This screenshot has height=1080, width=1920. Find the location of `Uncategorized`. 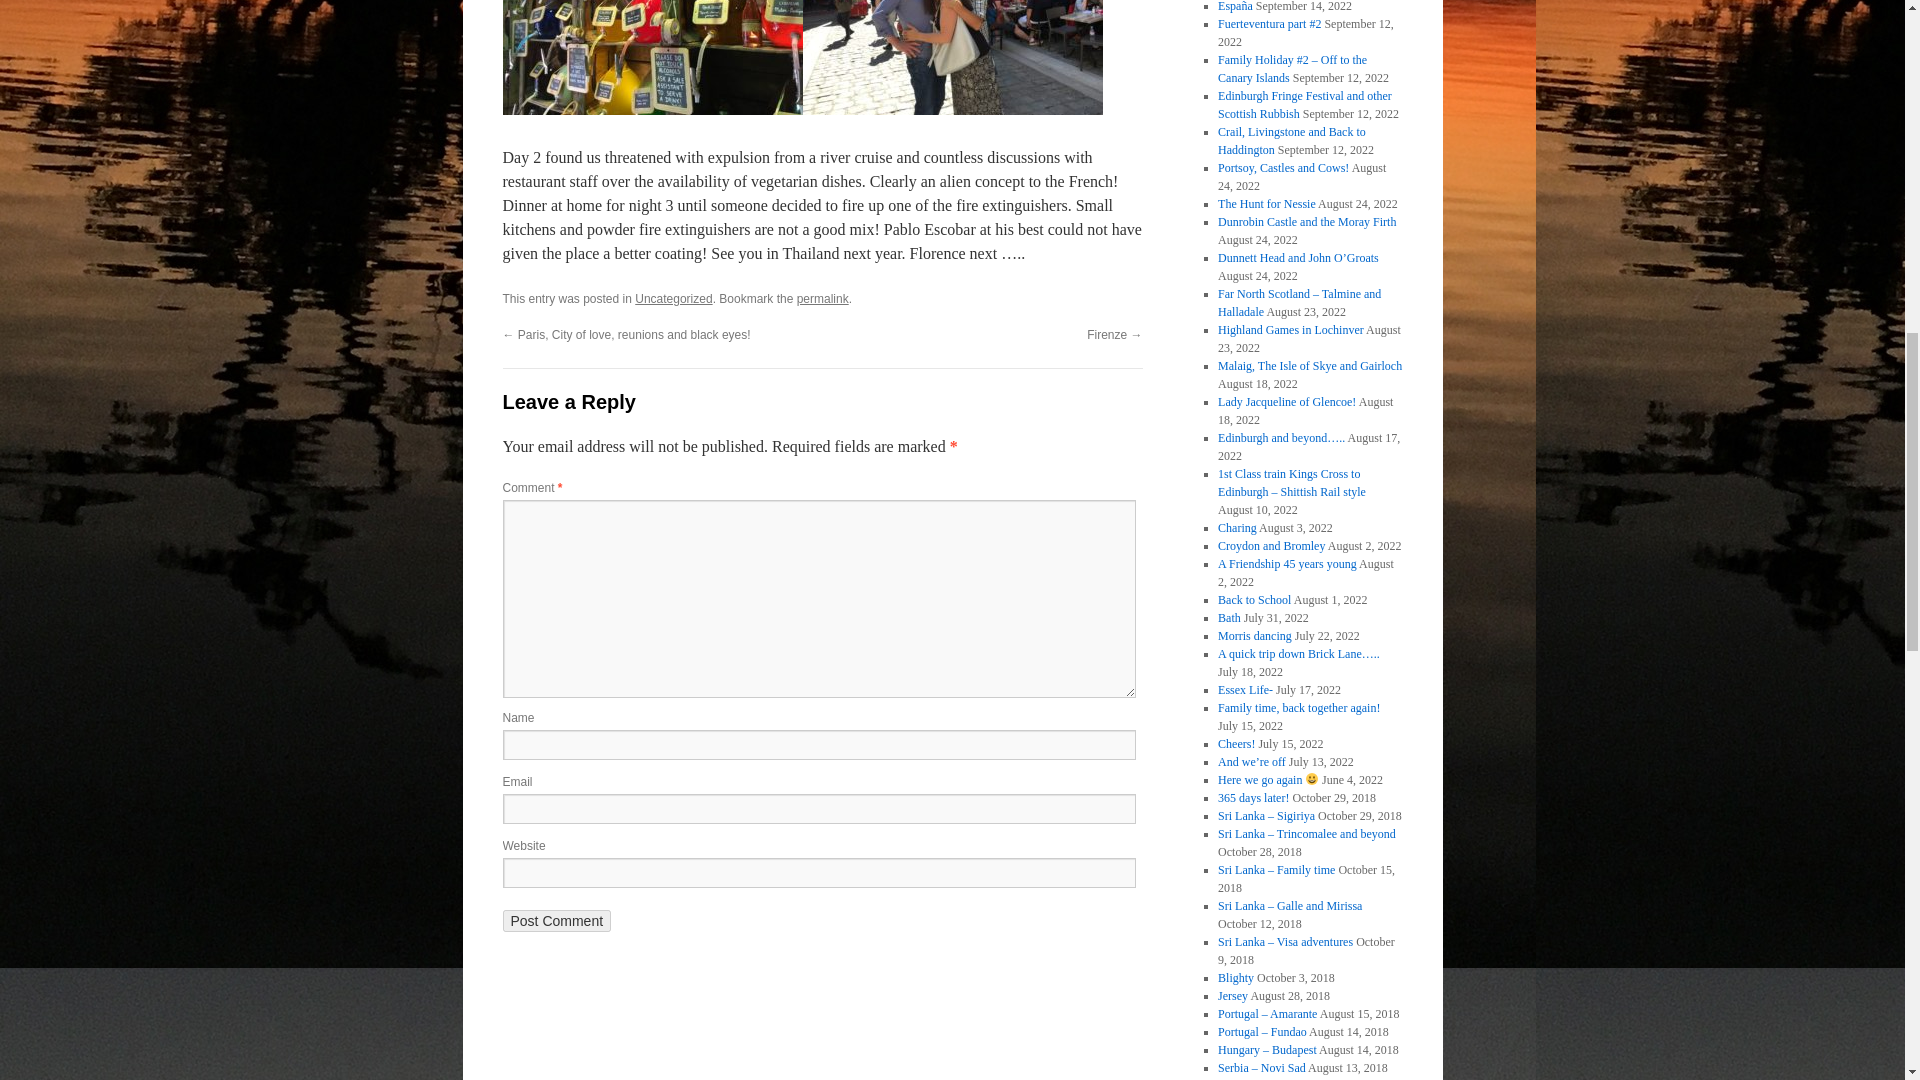

Uncategorized is located at coordinates (674, 298).